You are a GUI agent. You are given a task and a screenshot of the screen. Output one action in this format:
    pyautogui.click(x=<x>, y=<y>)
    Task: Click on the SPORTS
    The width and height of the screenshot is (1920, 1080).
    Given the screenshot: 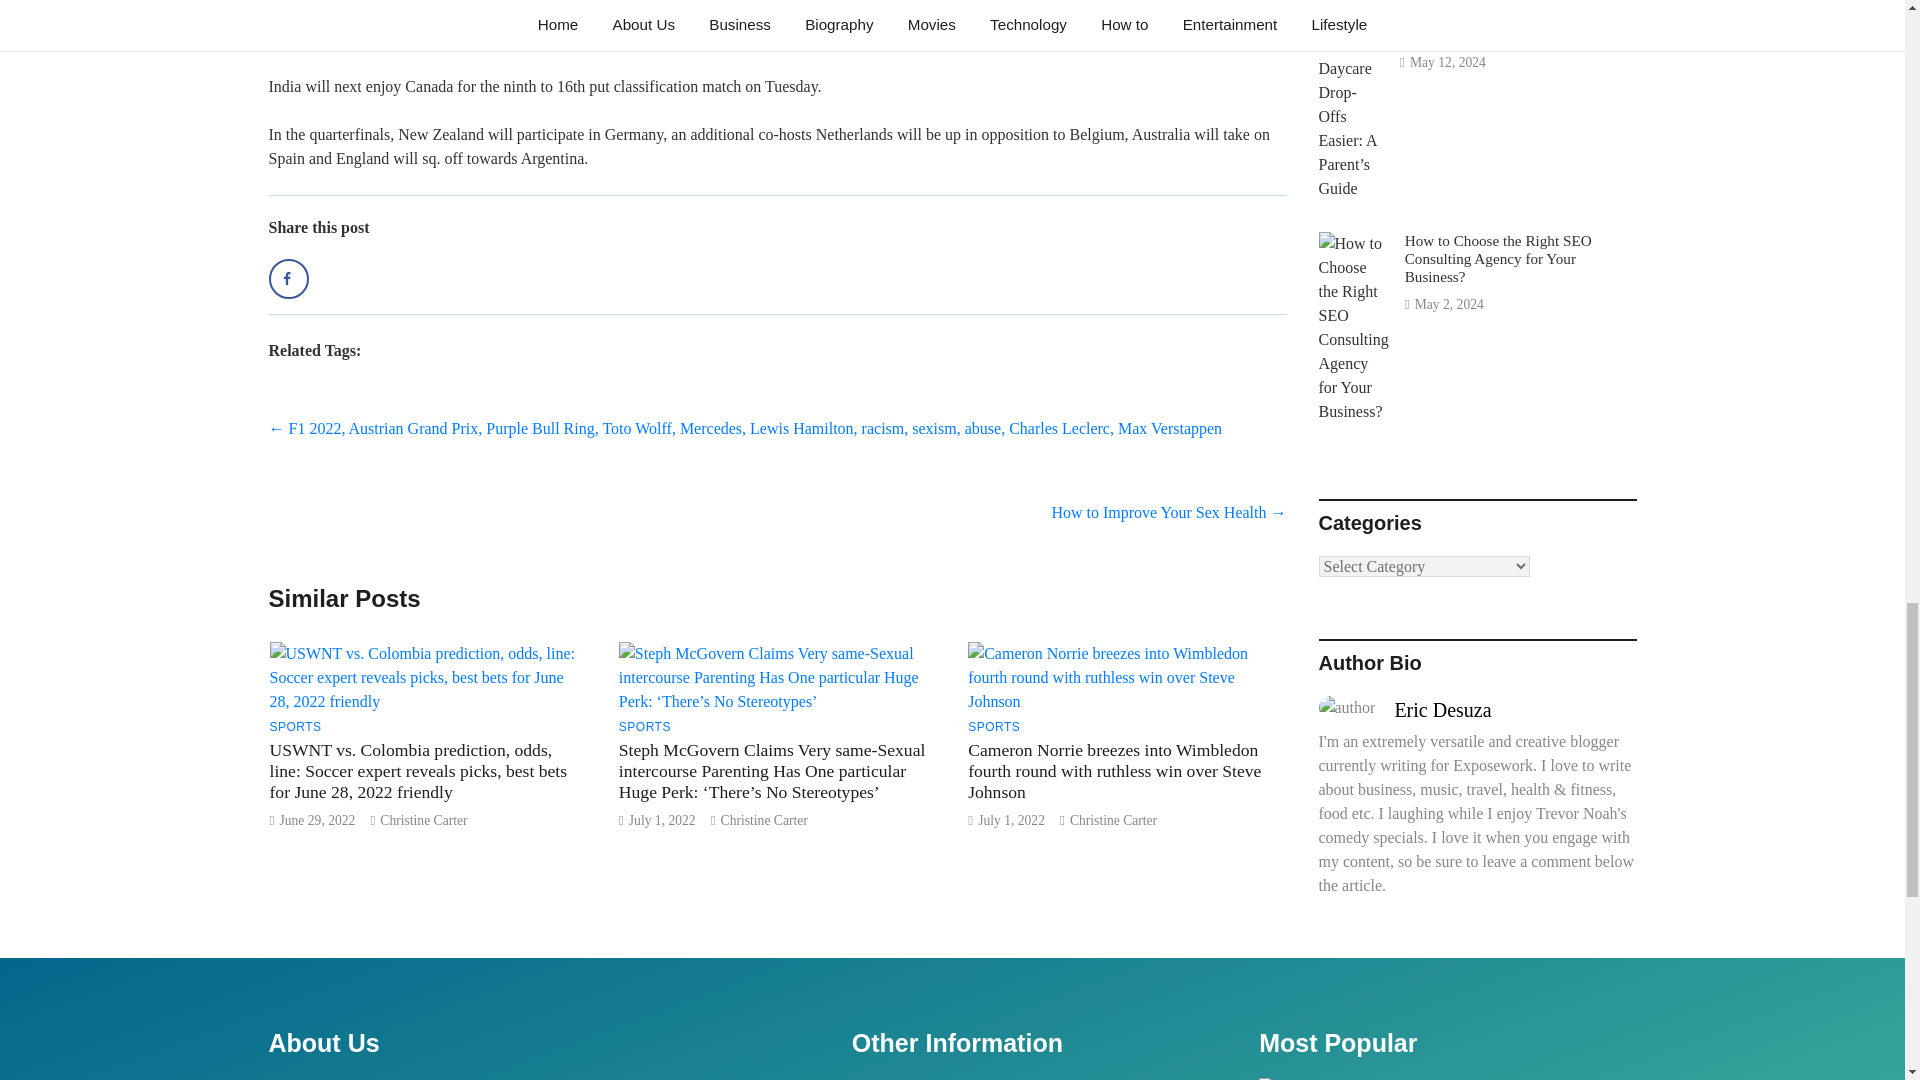 What is the action you would take?
    pyautogui.click(x=644, y=726)
    